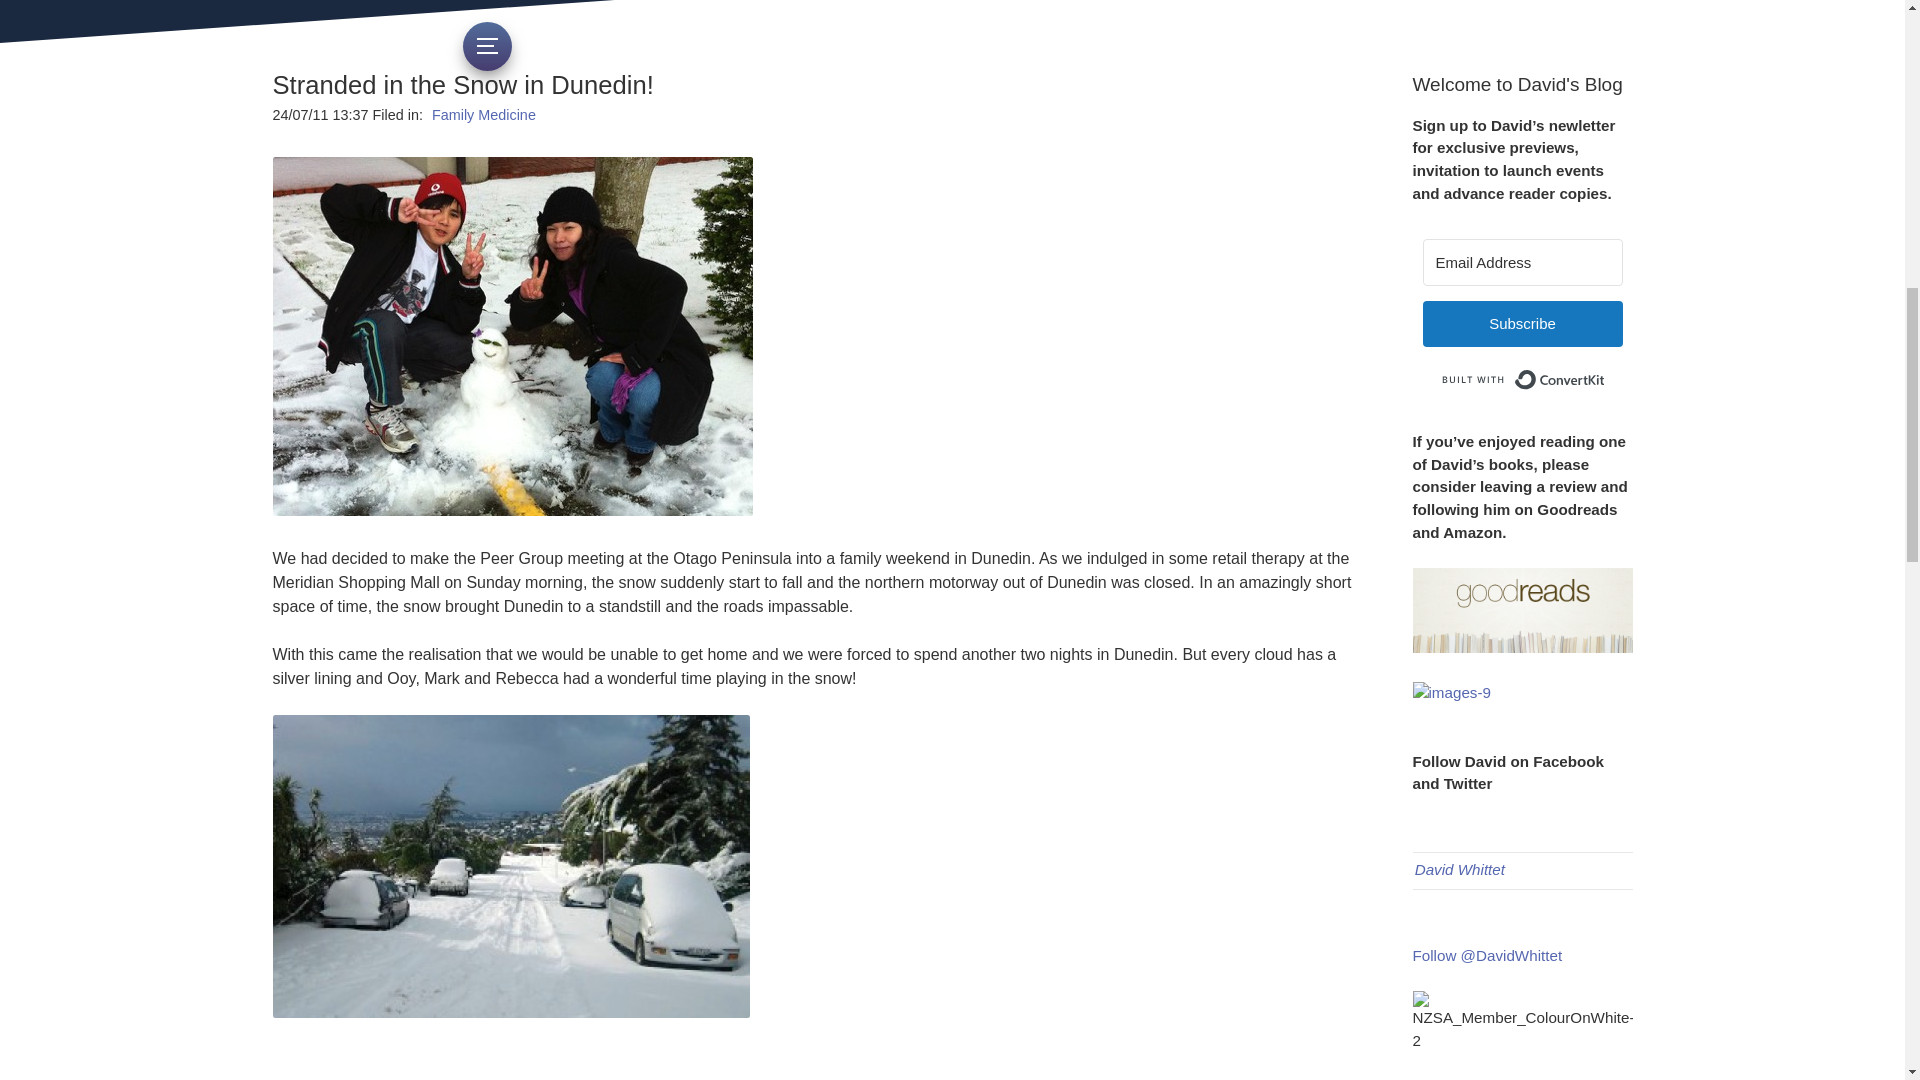 The width and height of the screenshot is (1920, 1080). What do you see at coordinates (1522, 380) in the screenshot?
I see `Built with ConvertKit` at bounding box center [1522, 380].